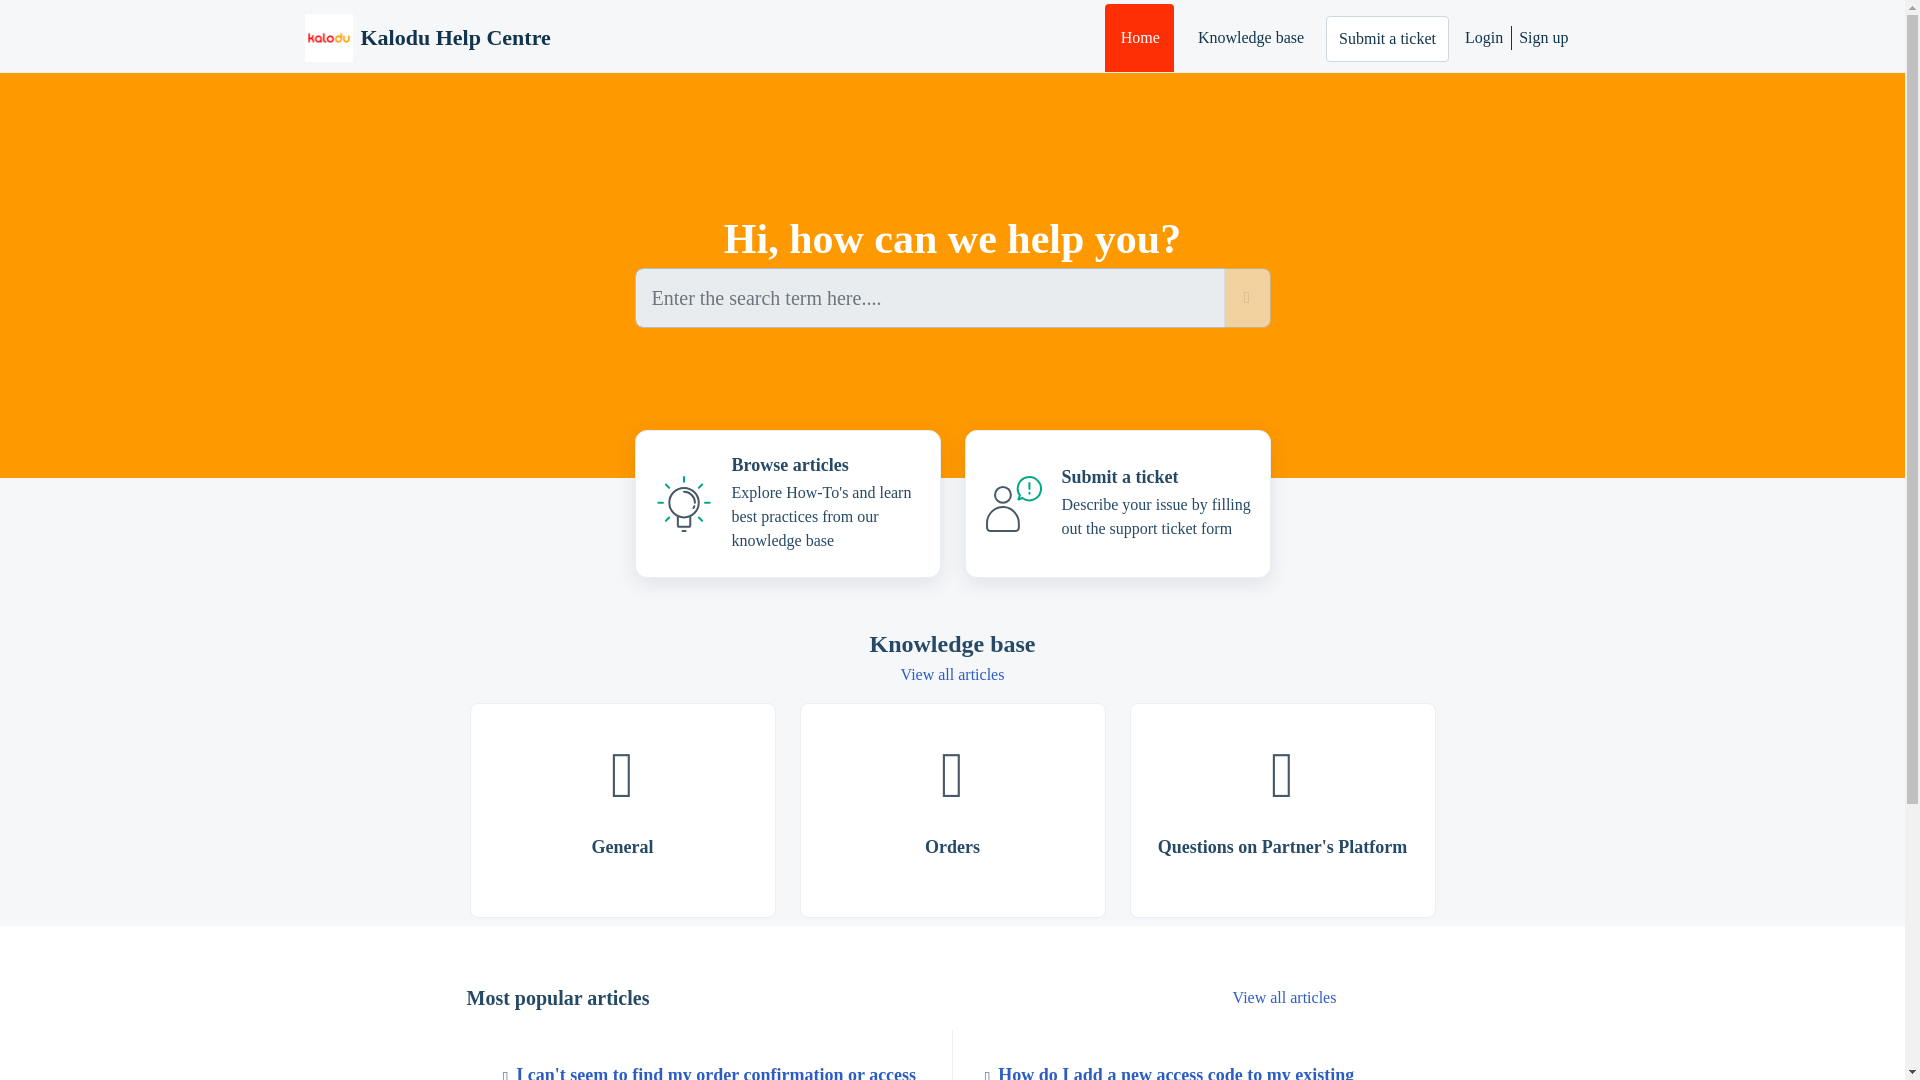 Image resolution: width=1920 pixels, height=1080 pixels. What do you see at coordinates (426, 38) in the screenshot?
I see `Kalodu Help Centre` at bounding box center [426, 38].